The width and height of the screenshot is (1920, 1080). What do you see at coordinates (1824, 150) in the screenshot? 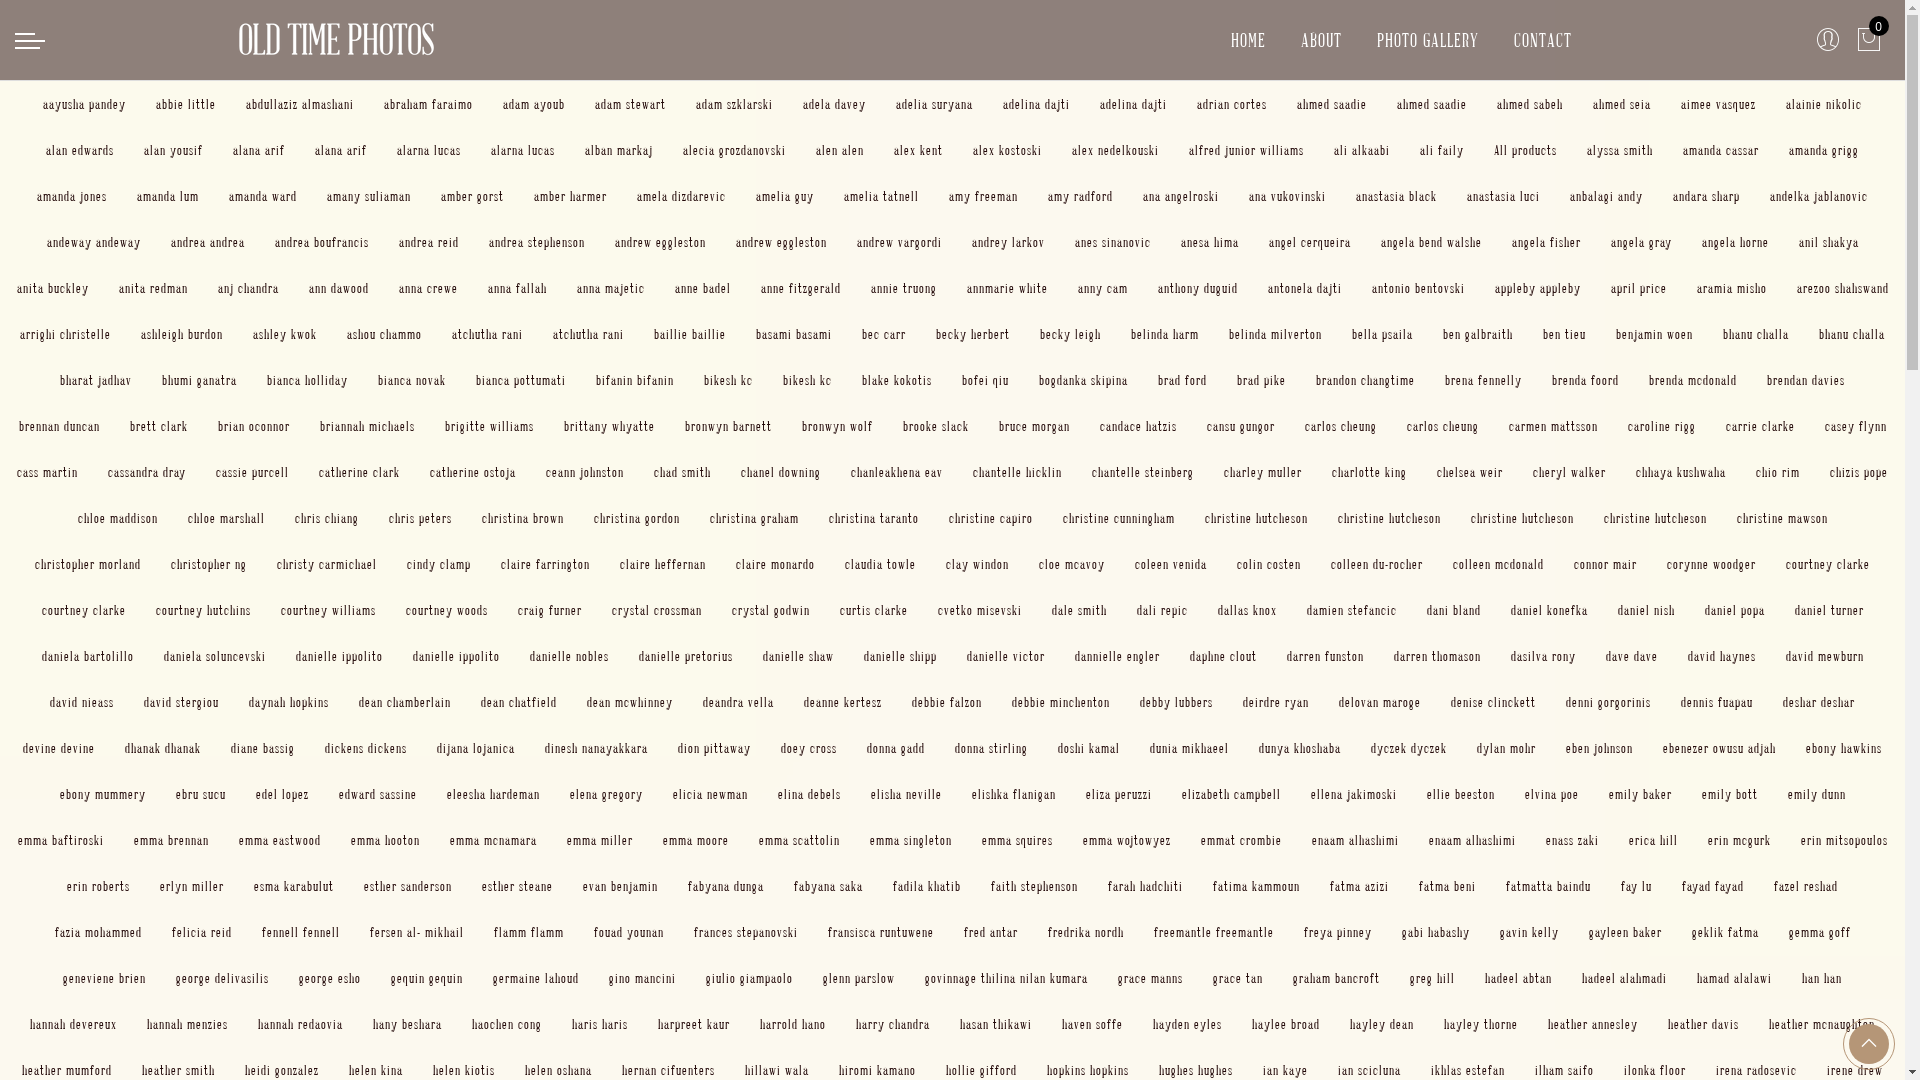
I see `amanda grigg` at bounding box center [1824, 150].